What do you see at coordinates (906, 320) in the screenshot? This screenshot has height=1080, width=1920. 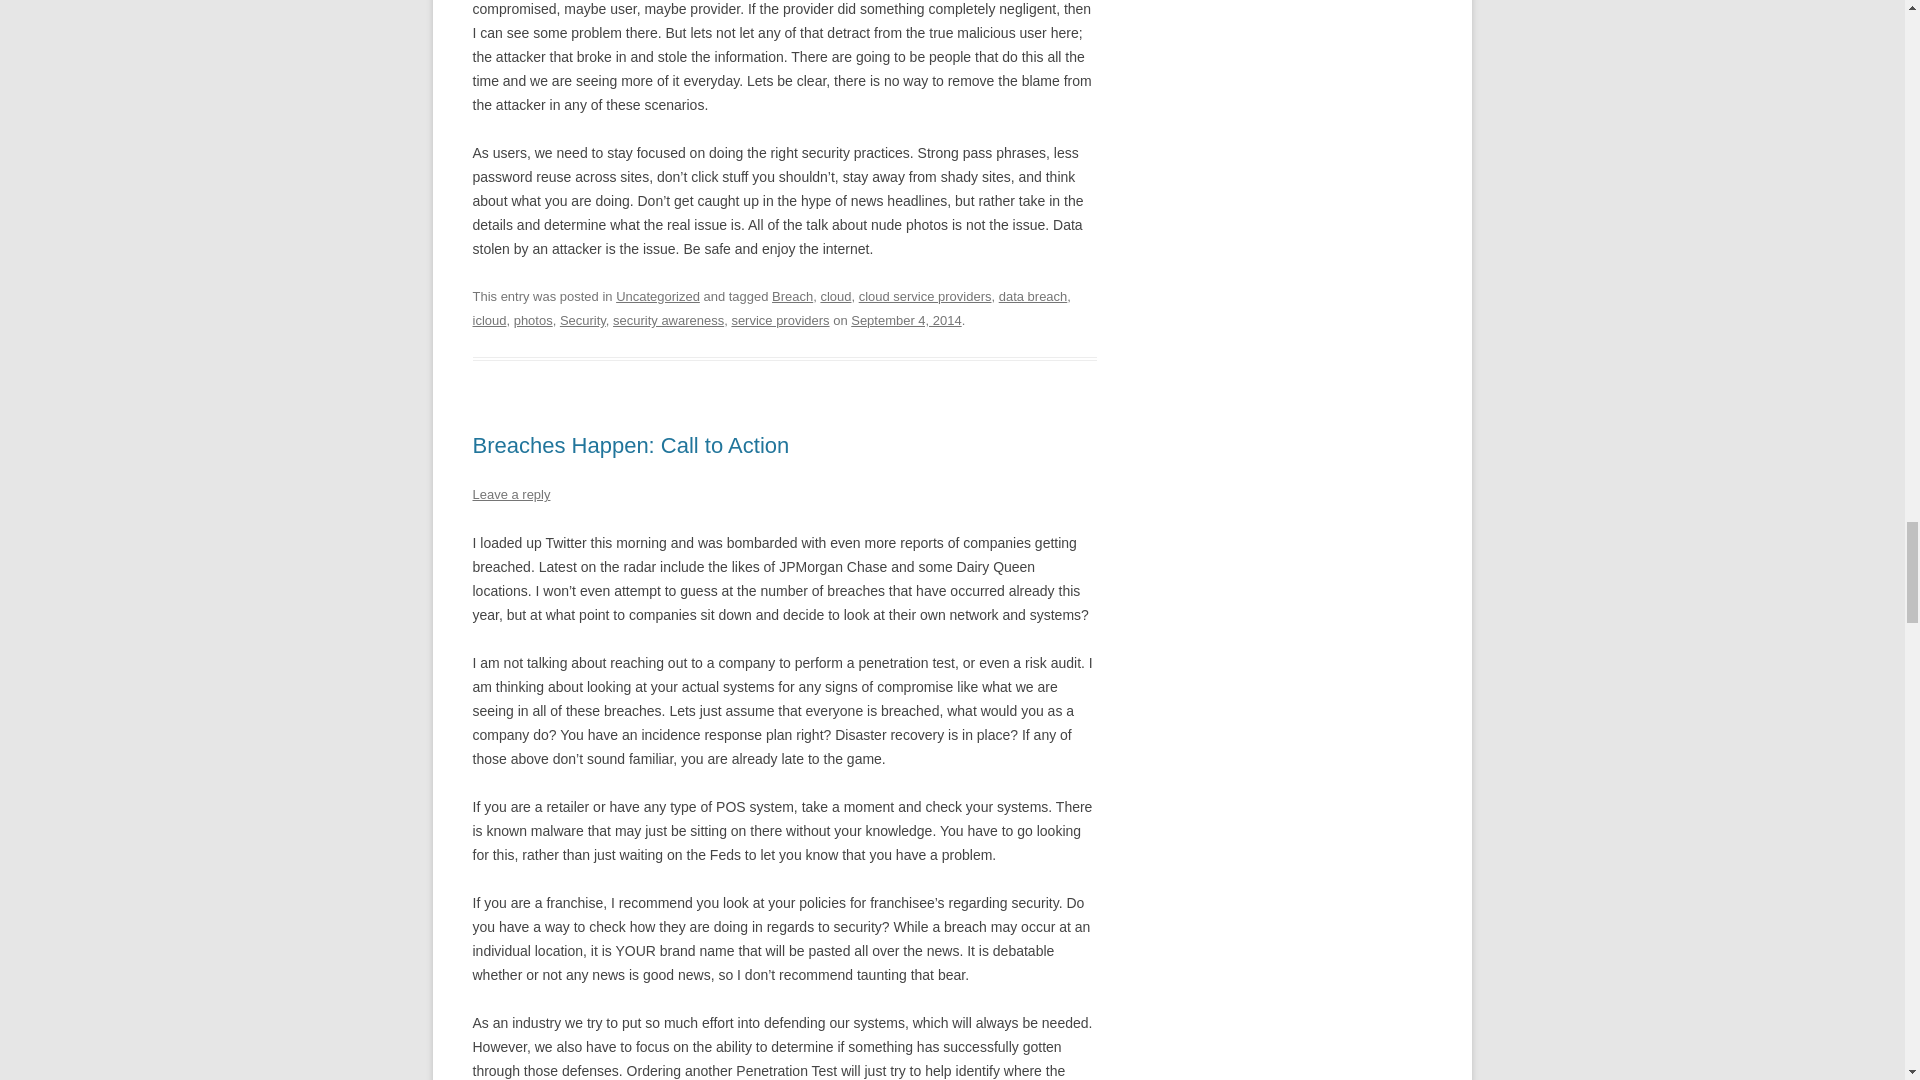 I see `10:03 pm` at bounding box center [906, 320].